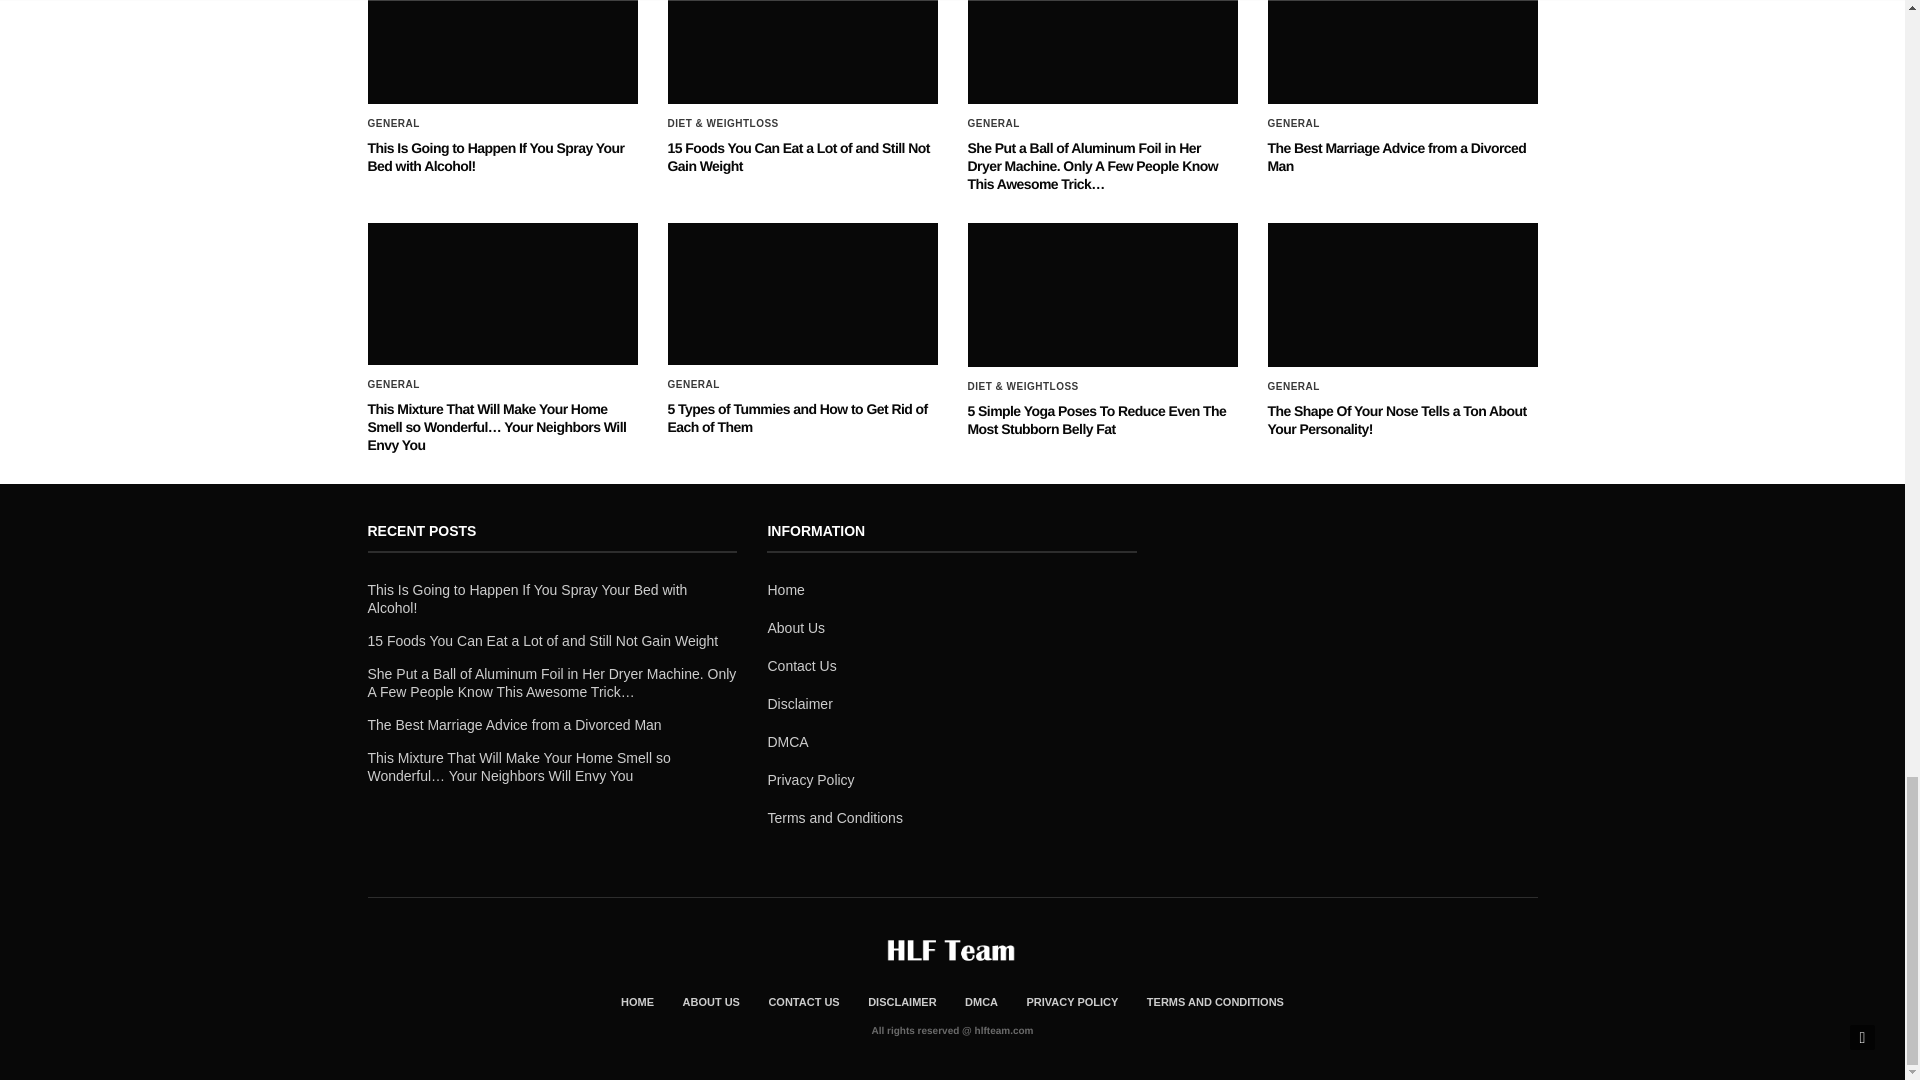 The height and width of the screenshot is (1080, 1920). Describe the element at coordinates (993, 123) in the screenshot. I see `General` at that location.